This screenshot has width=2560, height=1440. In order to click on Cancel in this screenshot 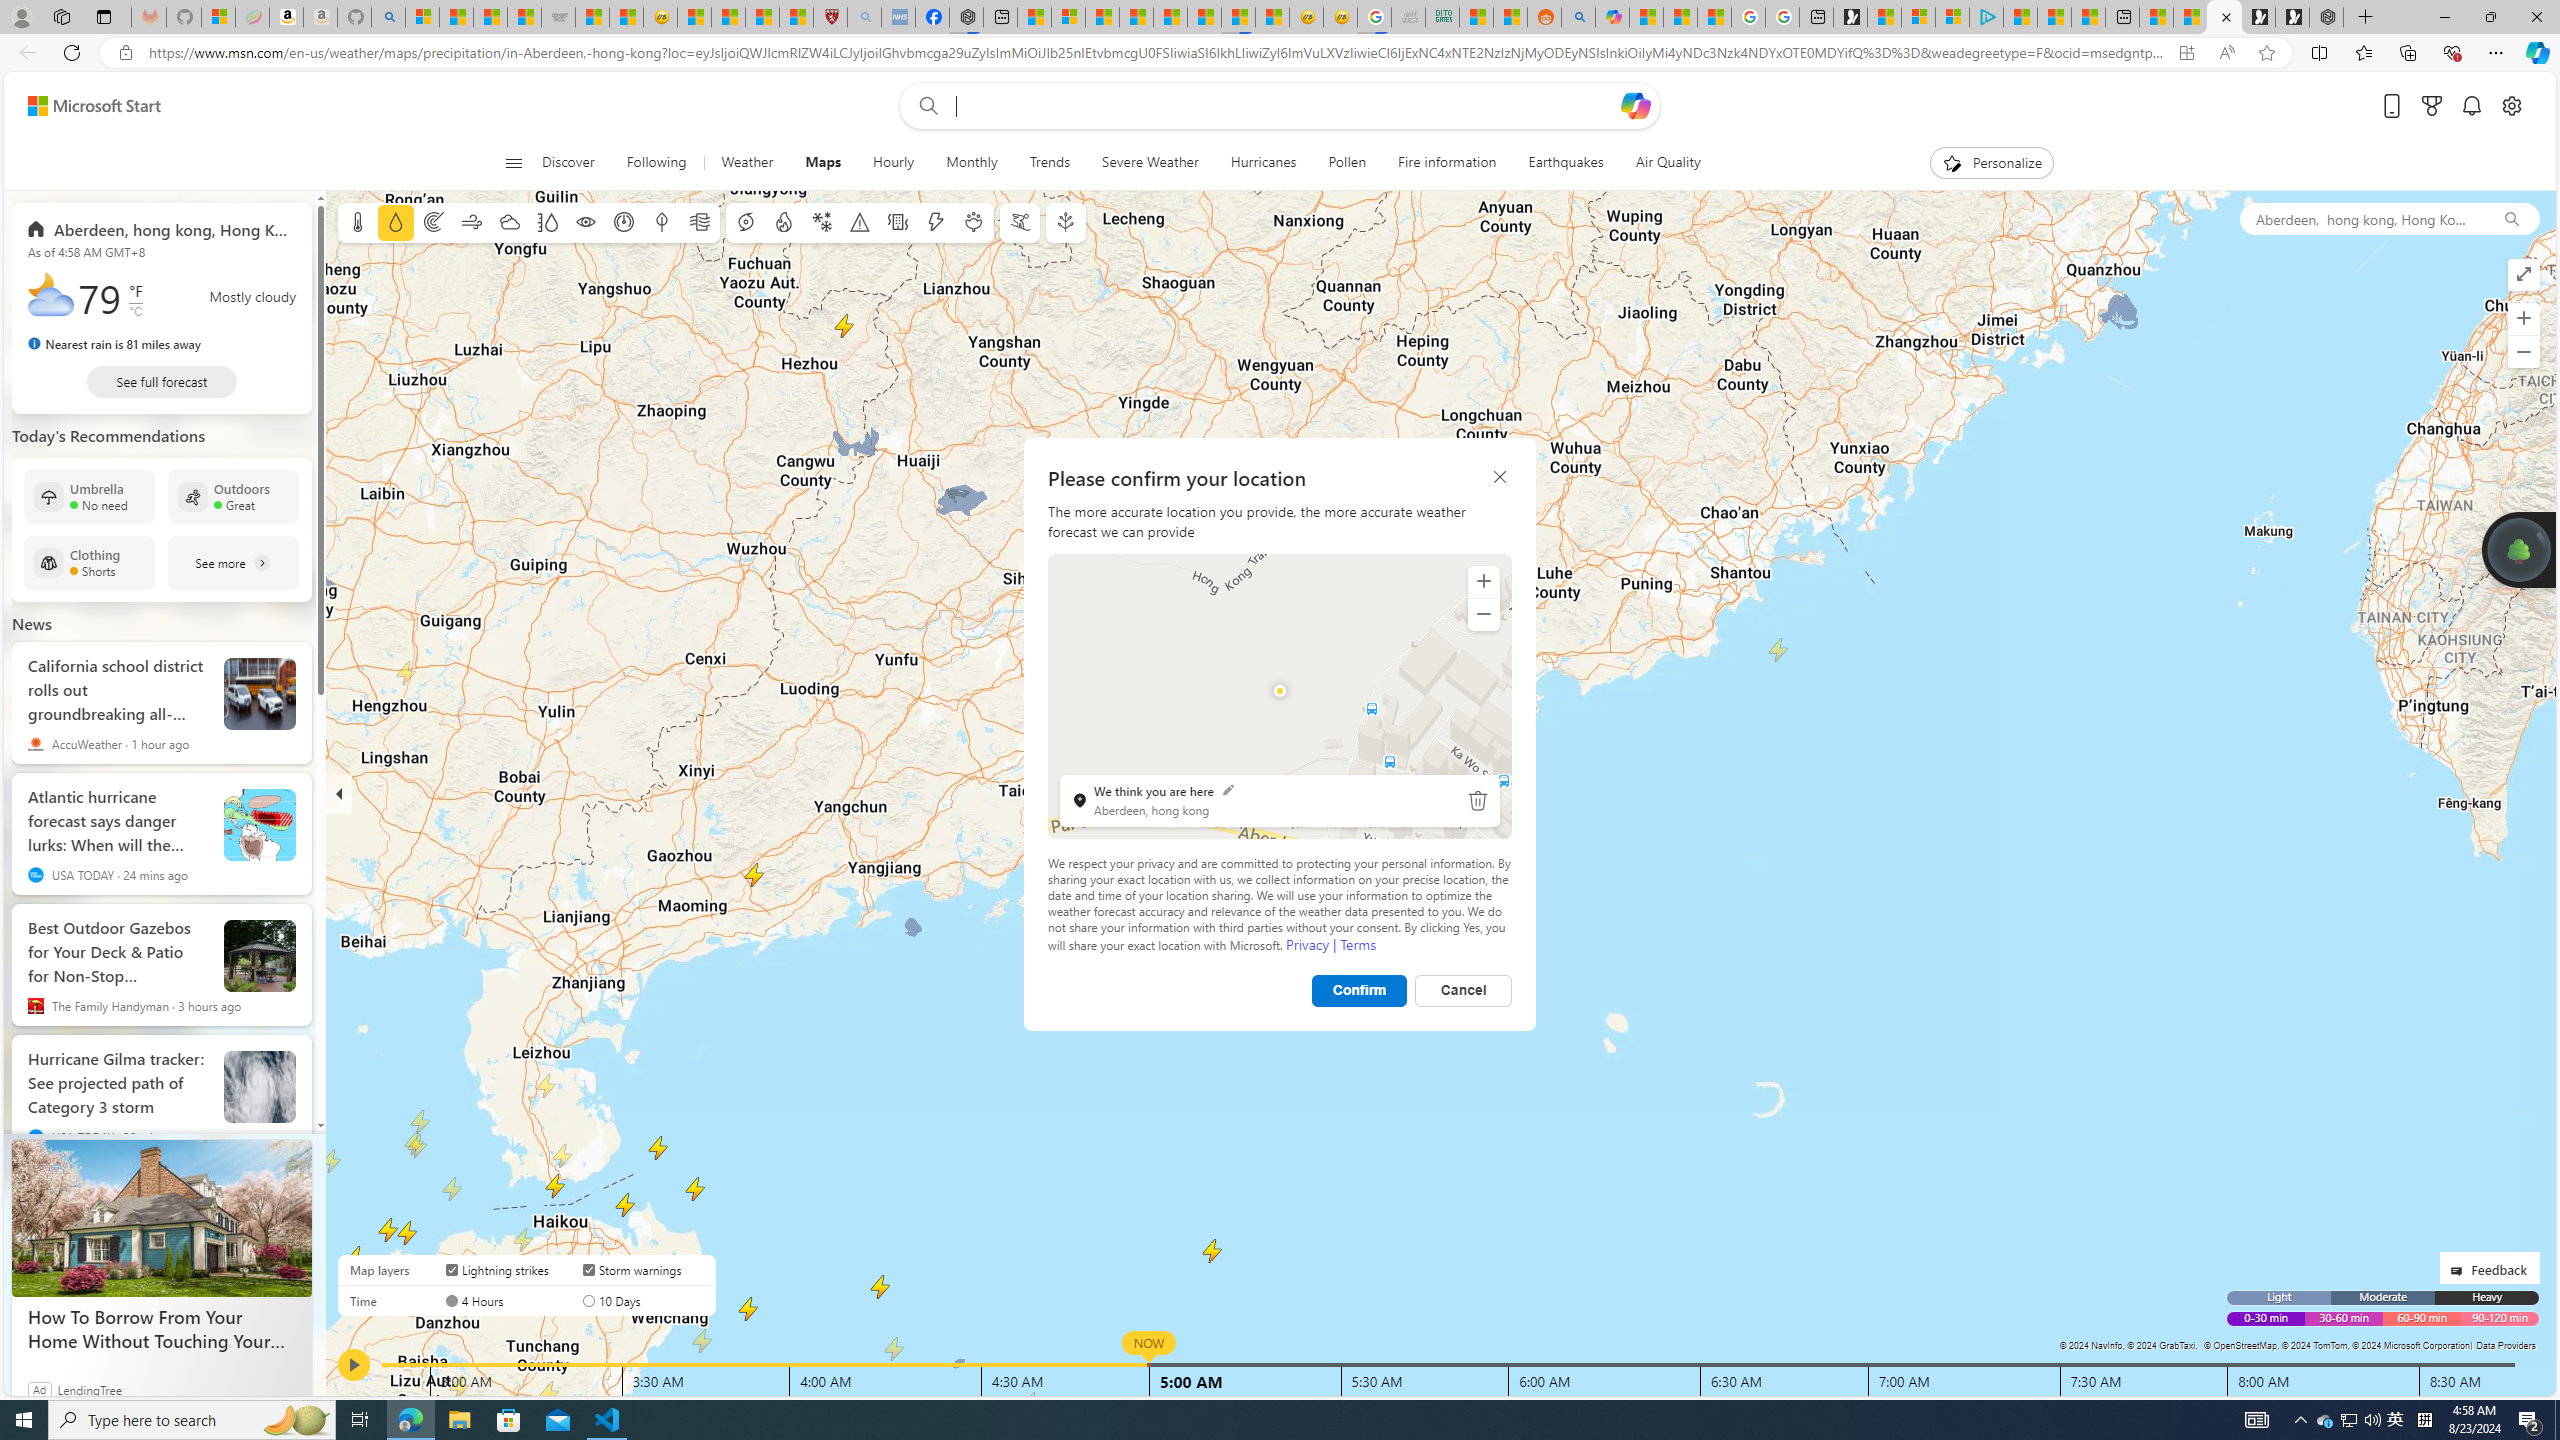, I will do `click(1464, 990)`.